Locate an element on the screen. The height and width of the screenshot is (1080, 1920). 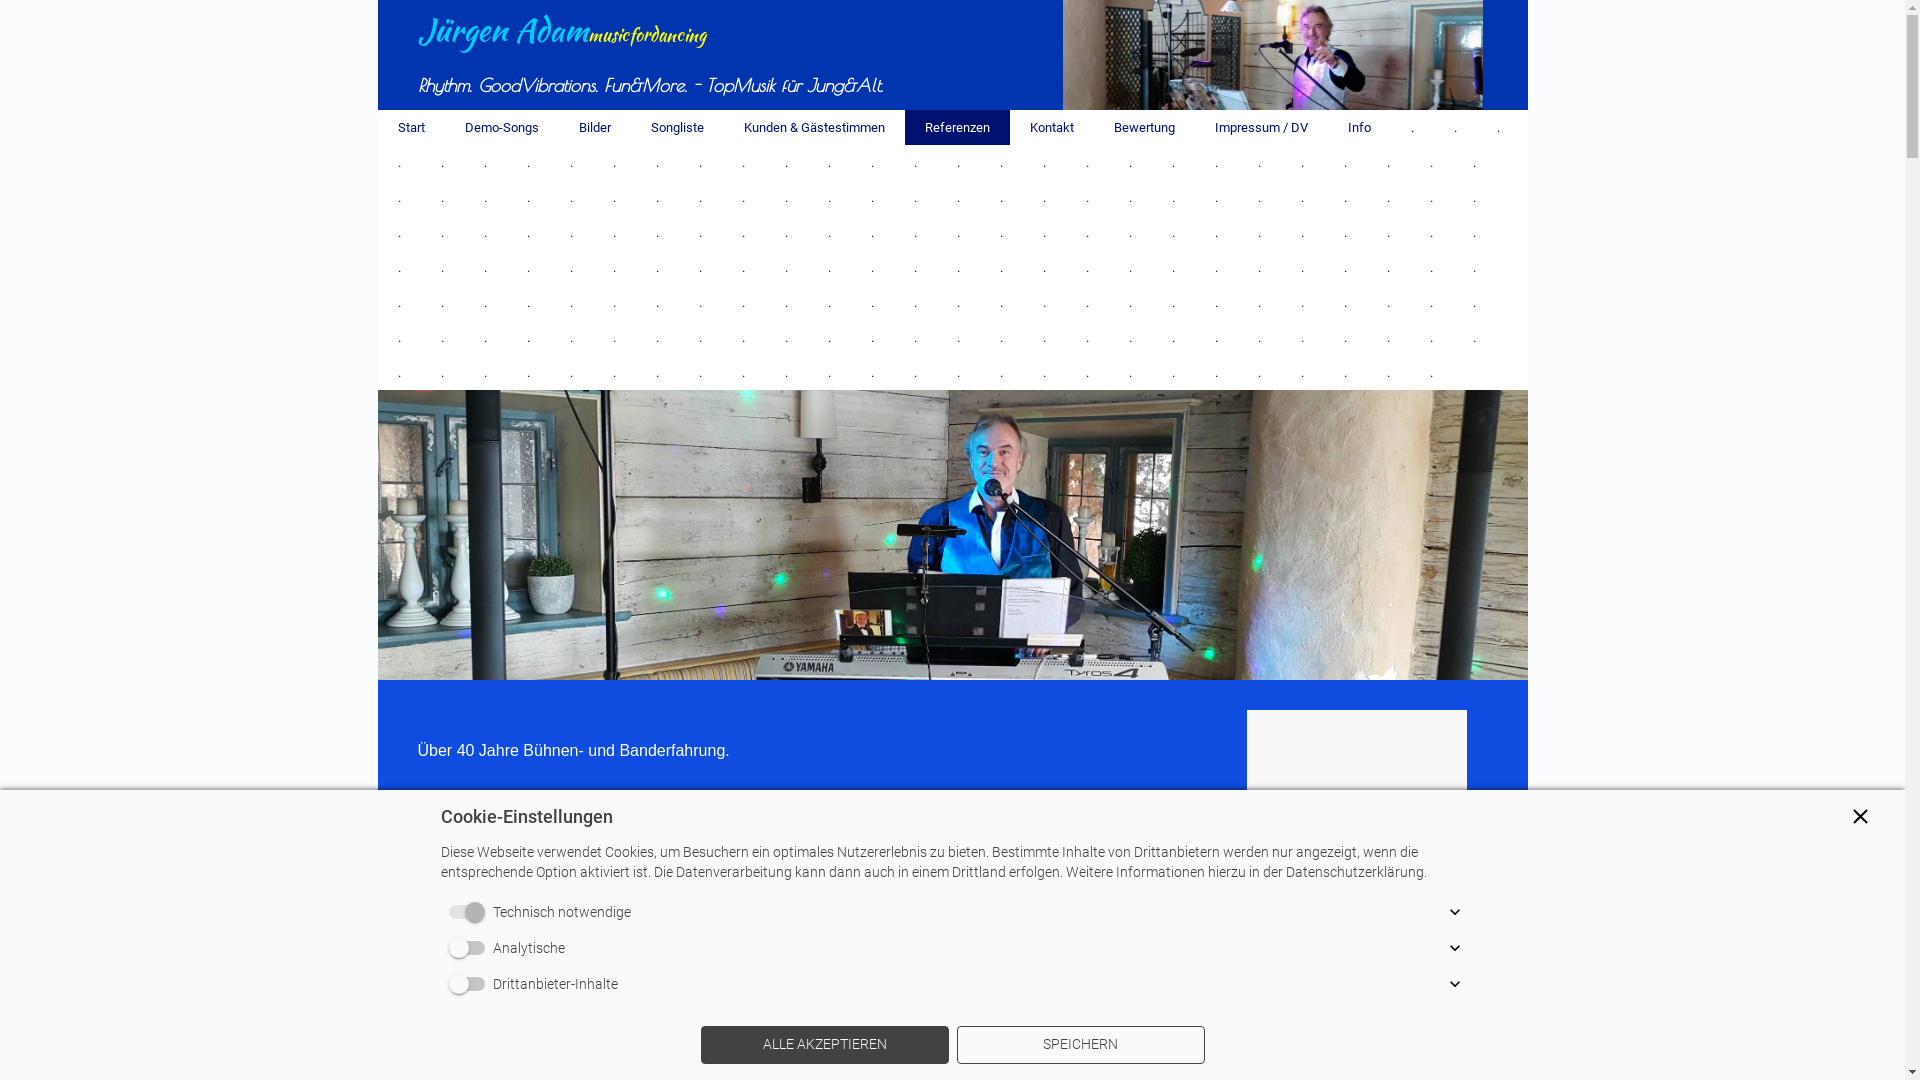
. is located at coordinates (528, 338).